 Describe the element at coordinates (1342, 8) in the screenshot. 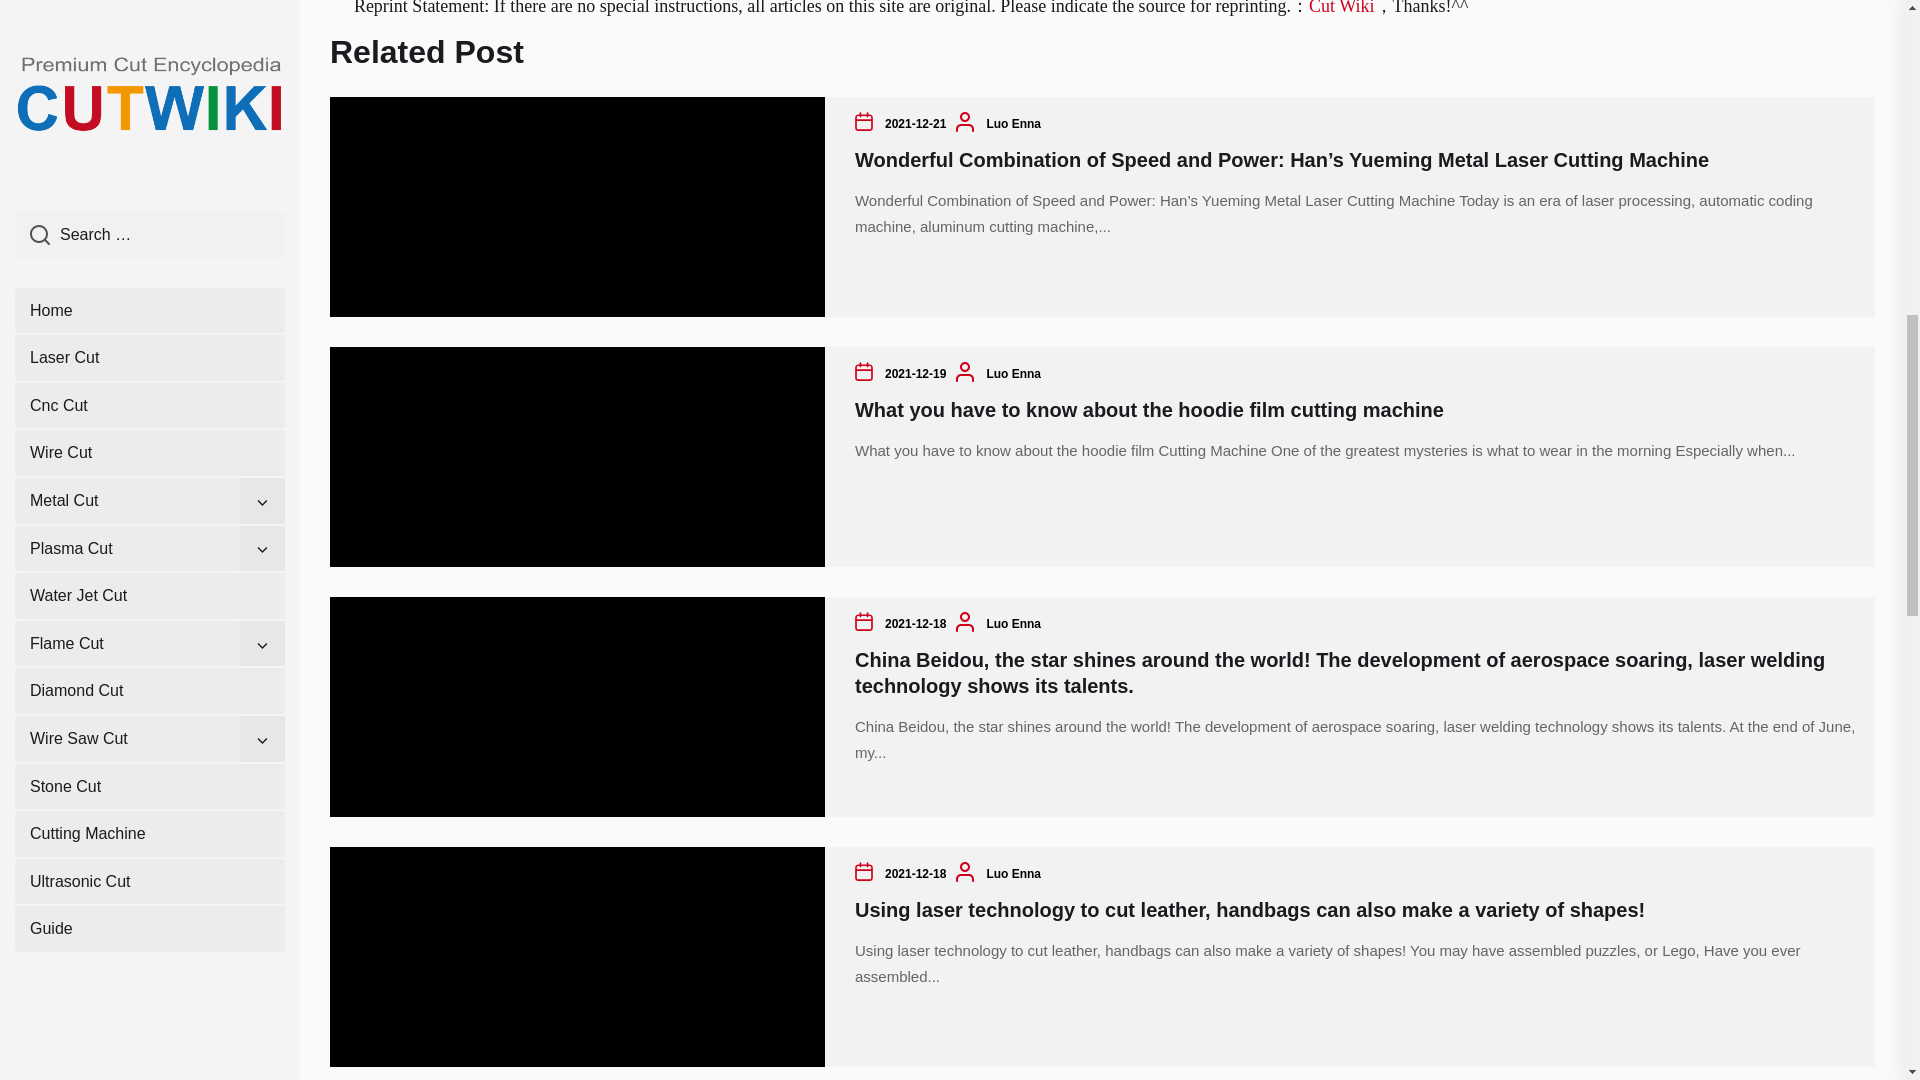

I see `Cut Wiki` at that location.